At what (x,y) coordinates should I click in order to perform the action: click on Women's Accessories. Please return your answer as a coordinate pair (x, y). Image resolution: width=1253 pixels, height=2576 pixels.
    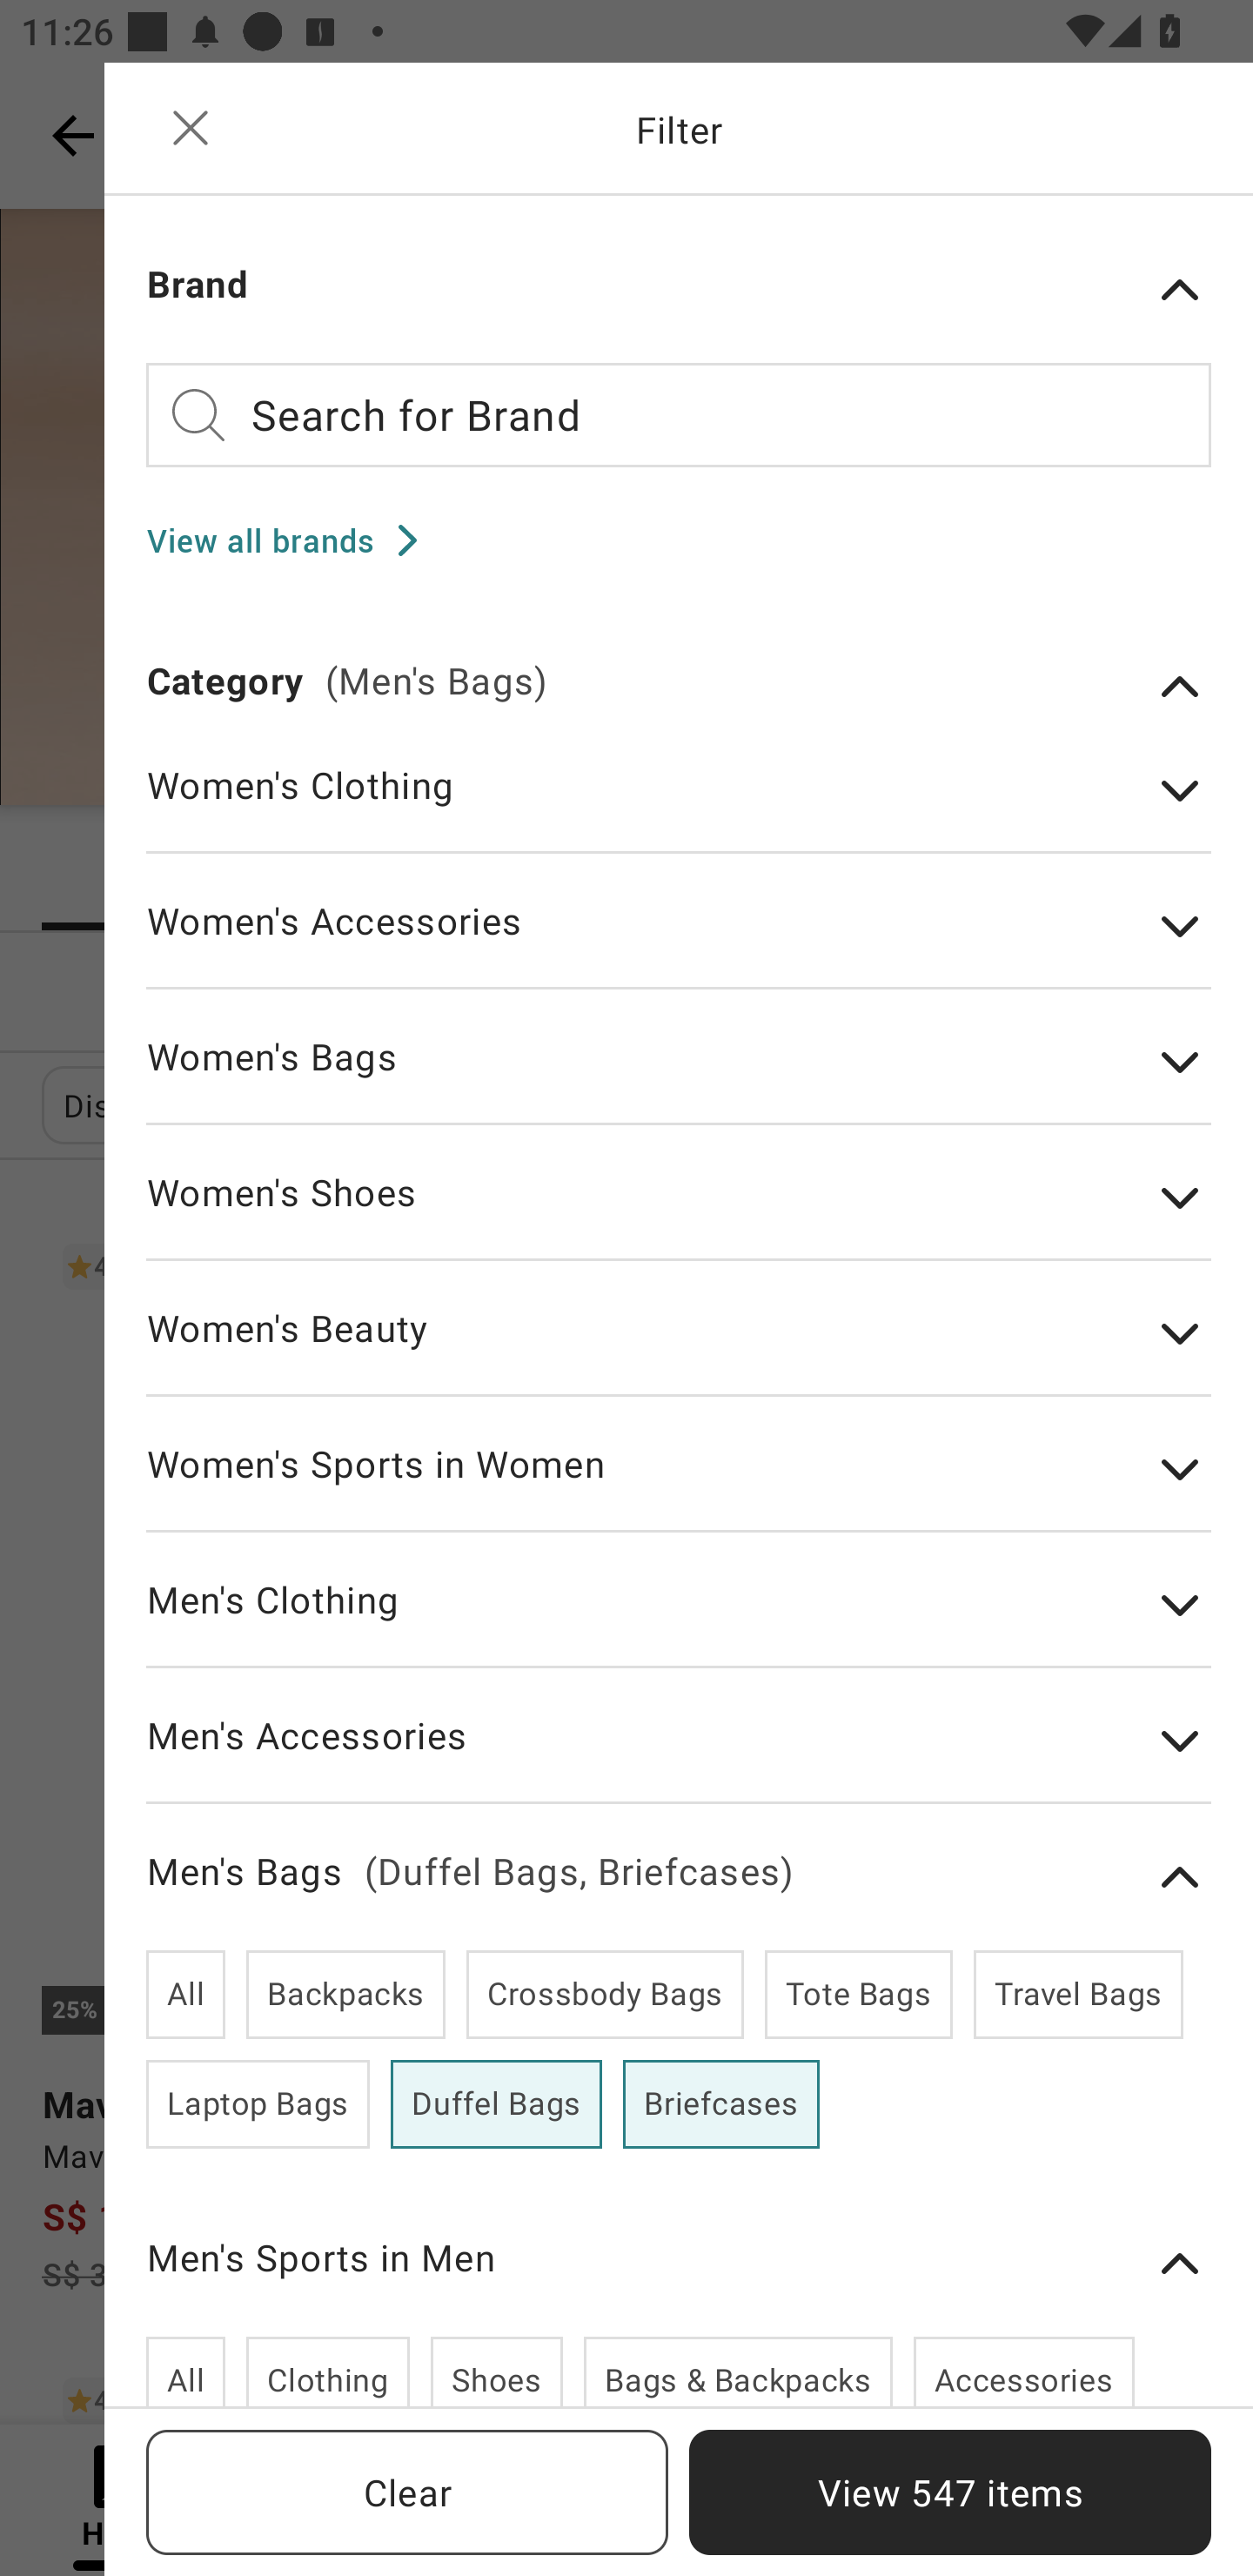
    Looking at the image, I should click on (679, 943).